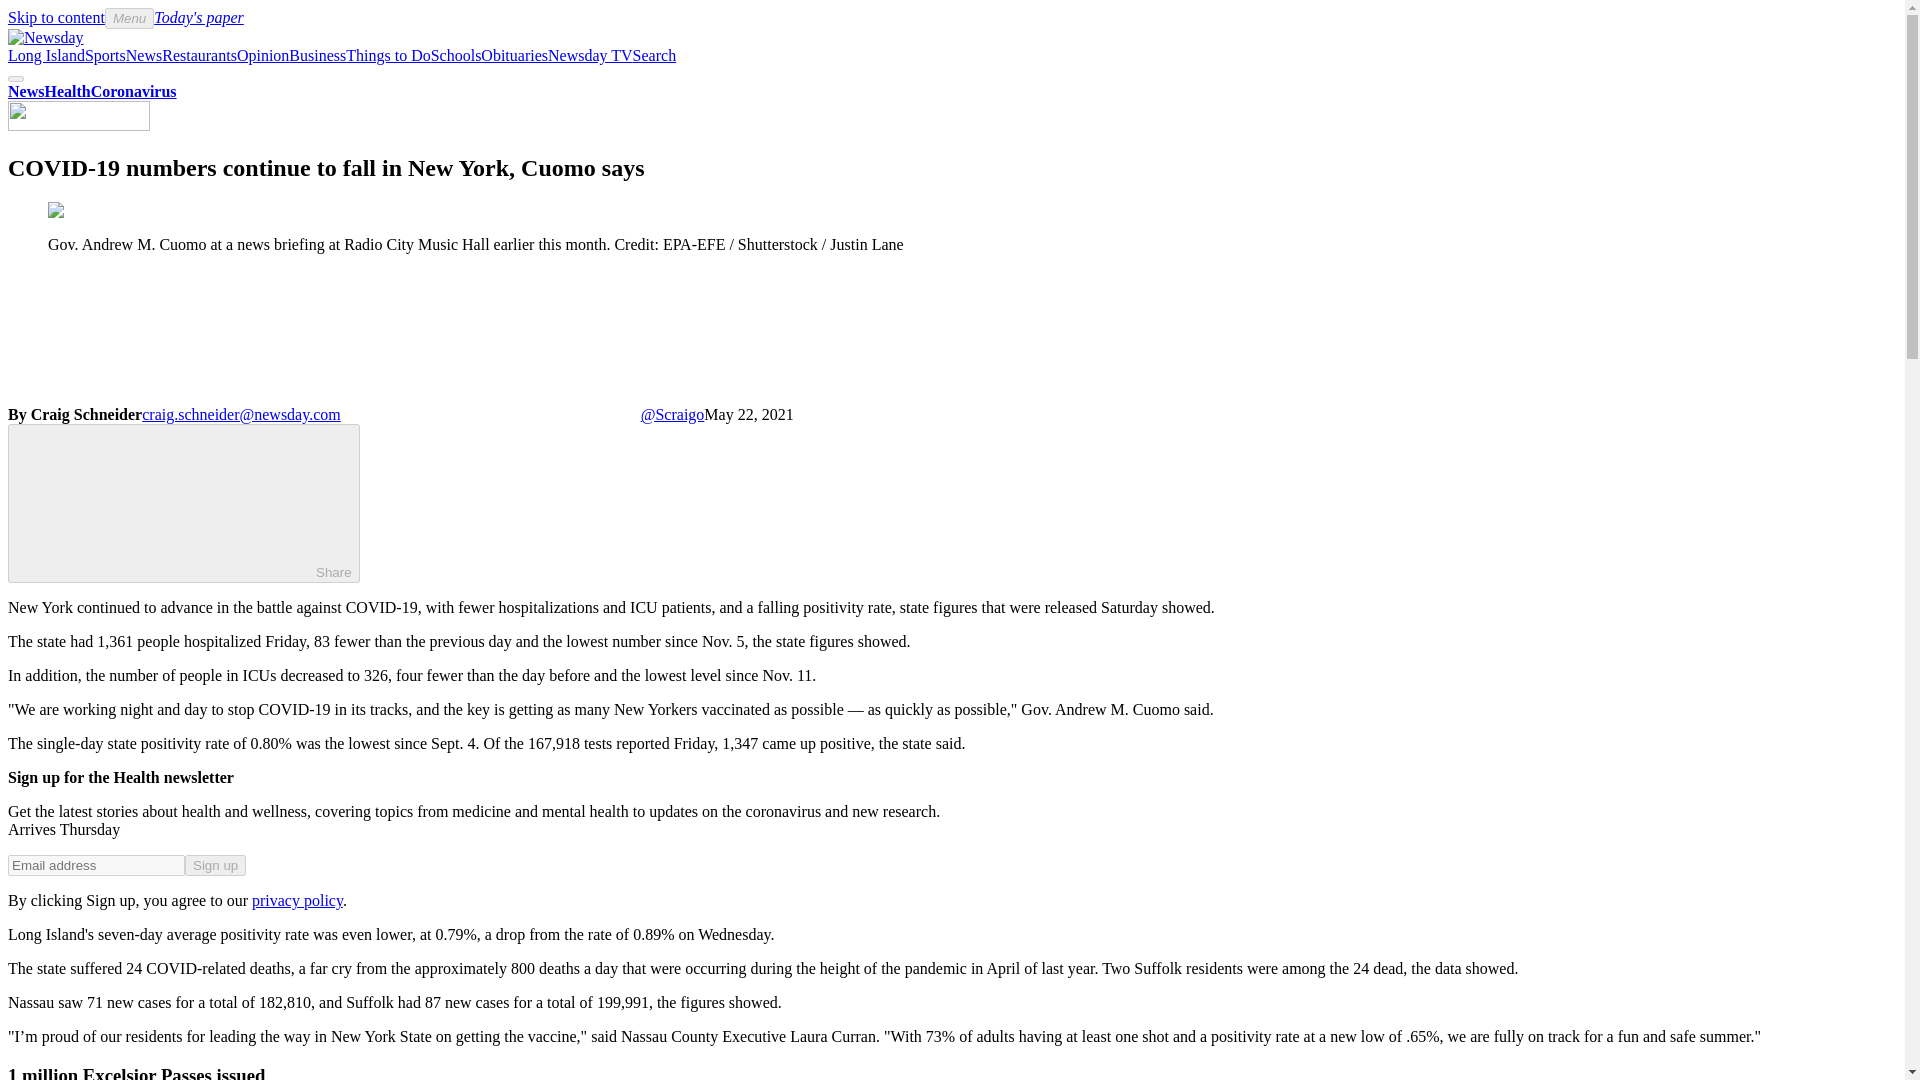  What do you see at coordinates (590, 55) in the screenshot?
I see `Newsday TV` at bounding box center [590, 55].